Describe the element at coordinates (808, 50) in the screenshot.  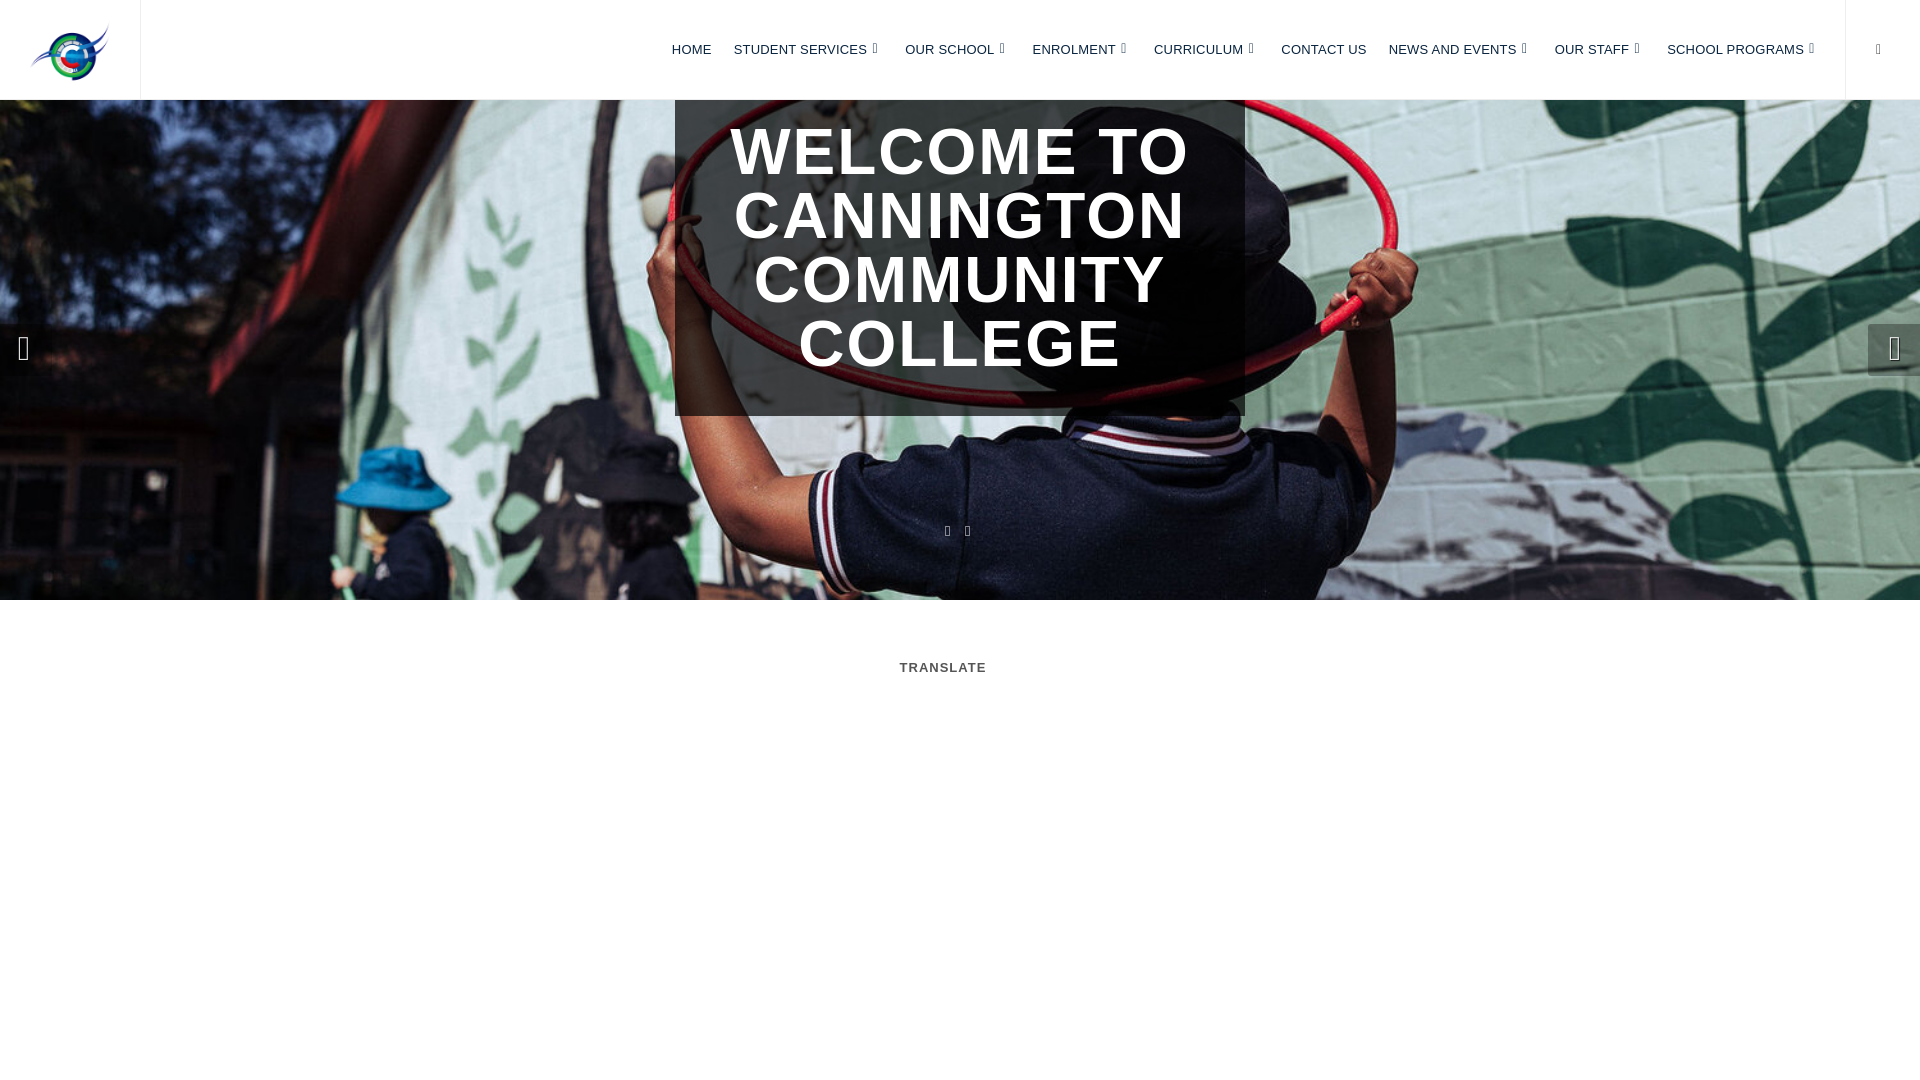
I see `STUDENT SERVICES` at that location.